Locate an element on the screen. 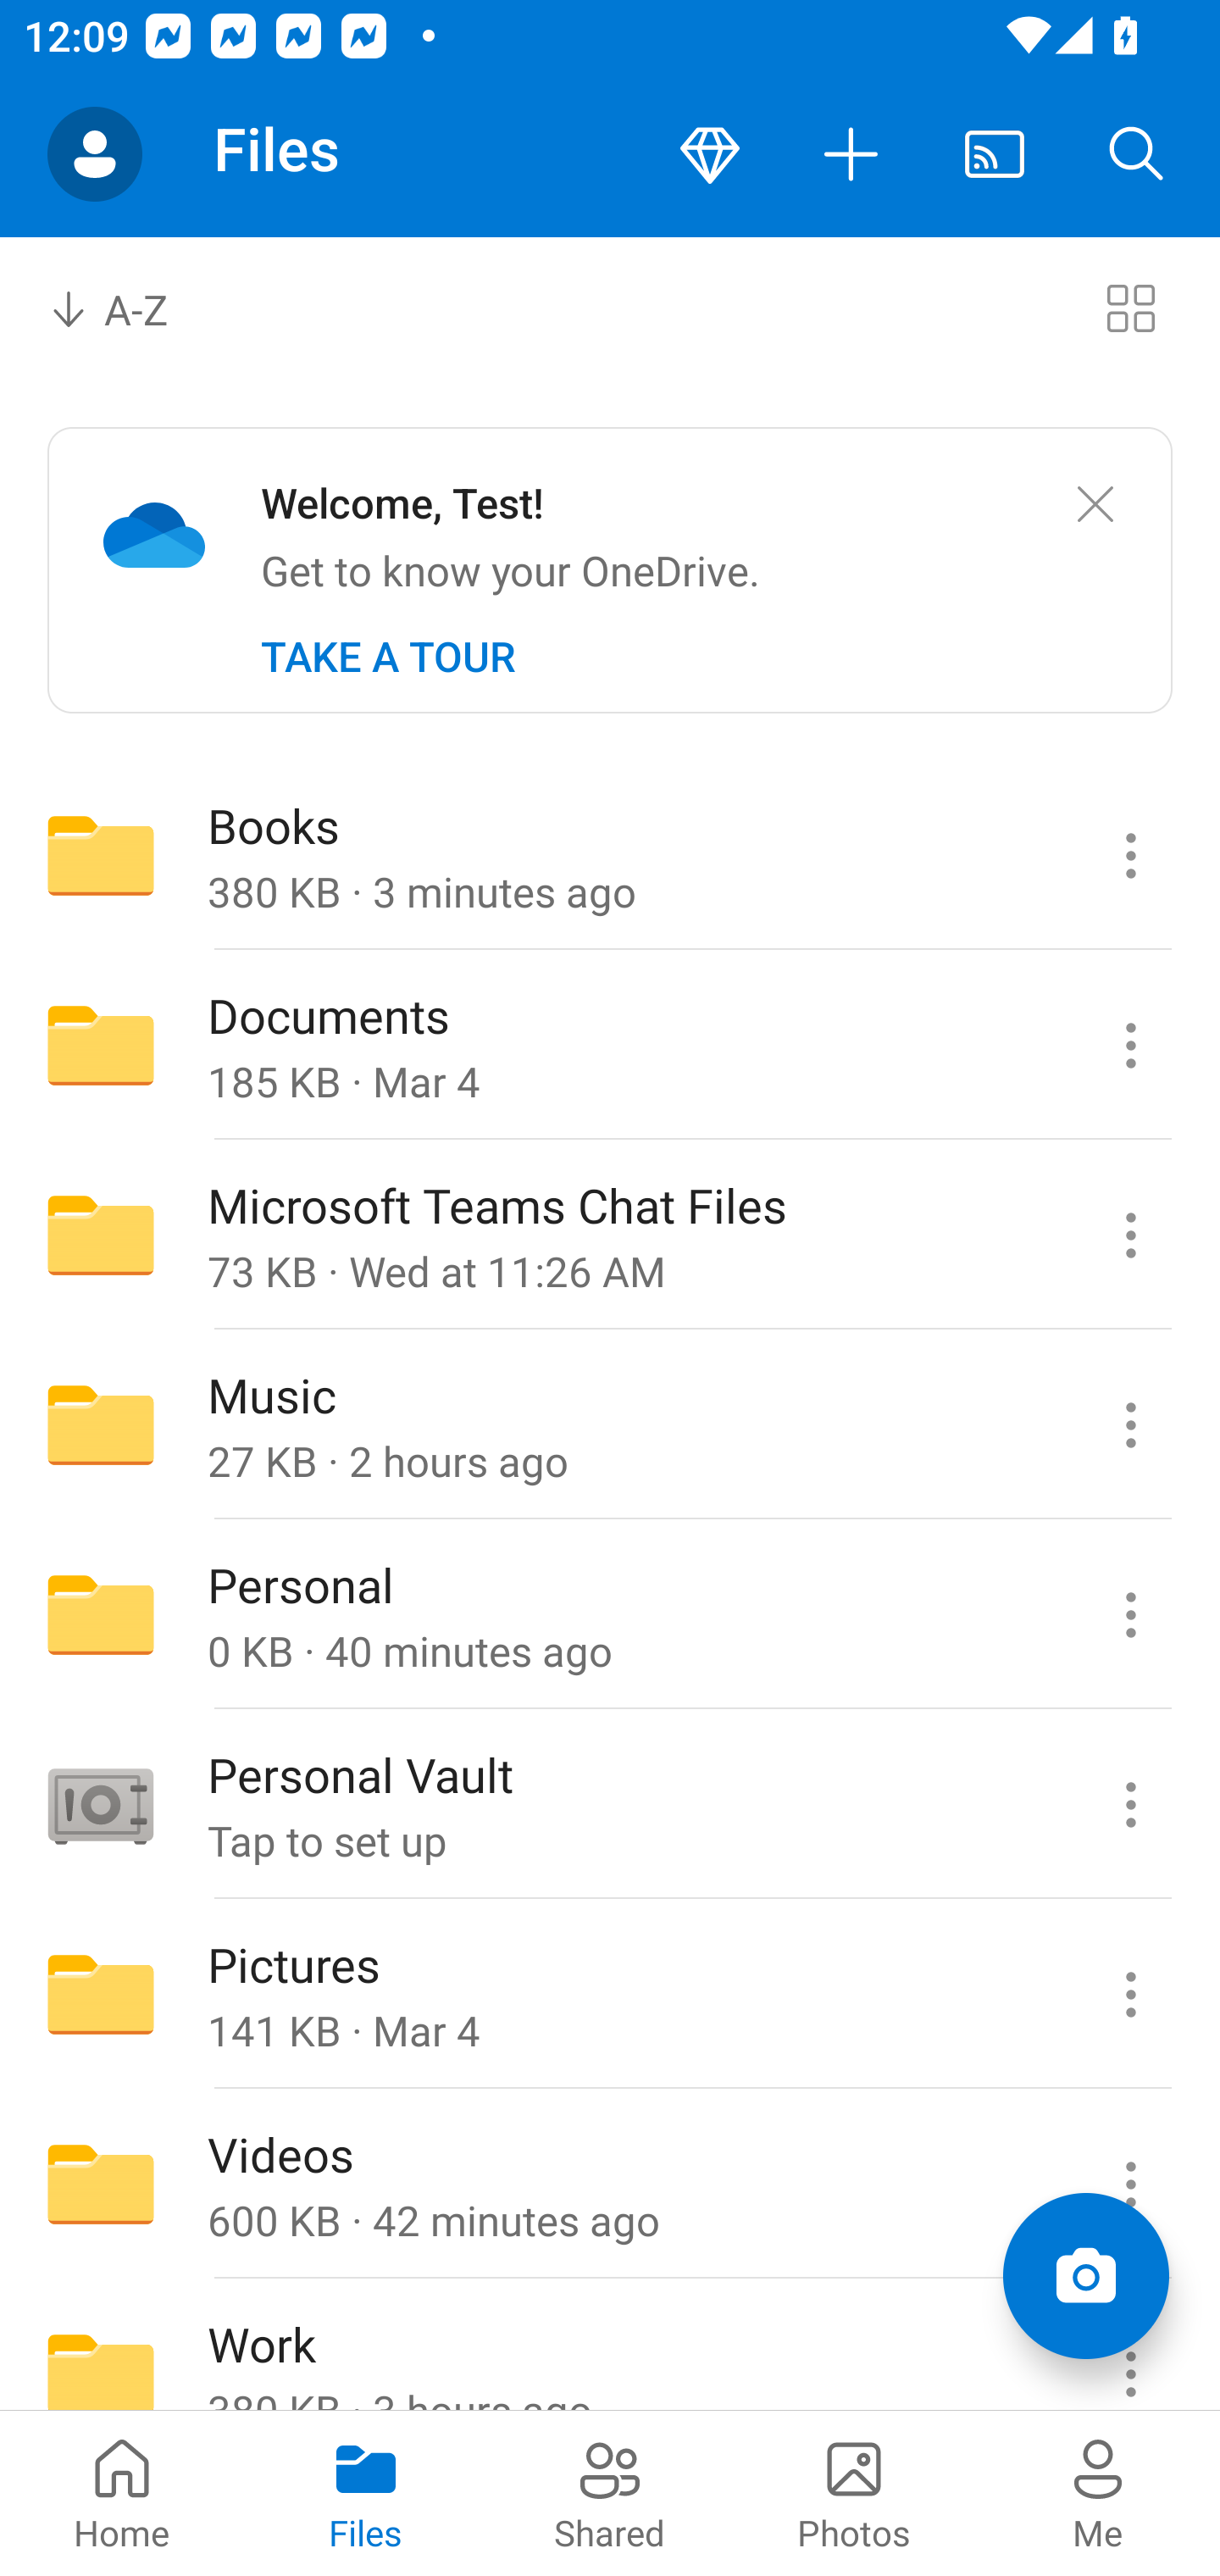 The width and height of the screenshot is (1220, 2576). Shared pivot Shared is located at coordinates (610, 2493).